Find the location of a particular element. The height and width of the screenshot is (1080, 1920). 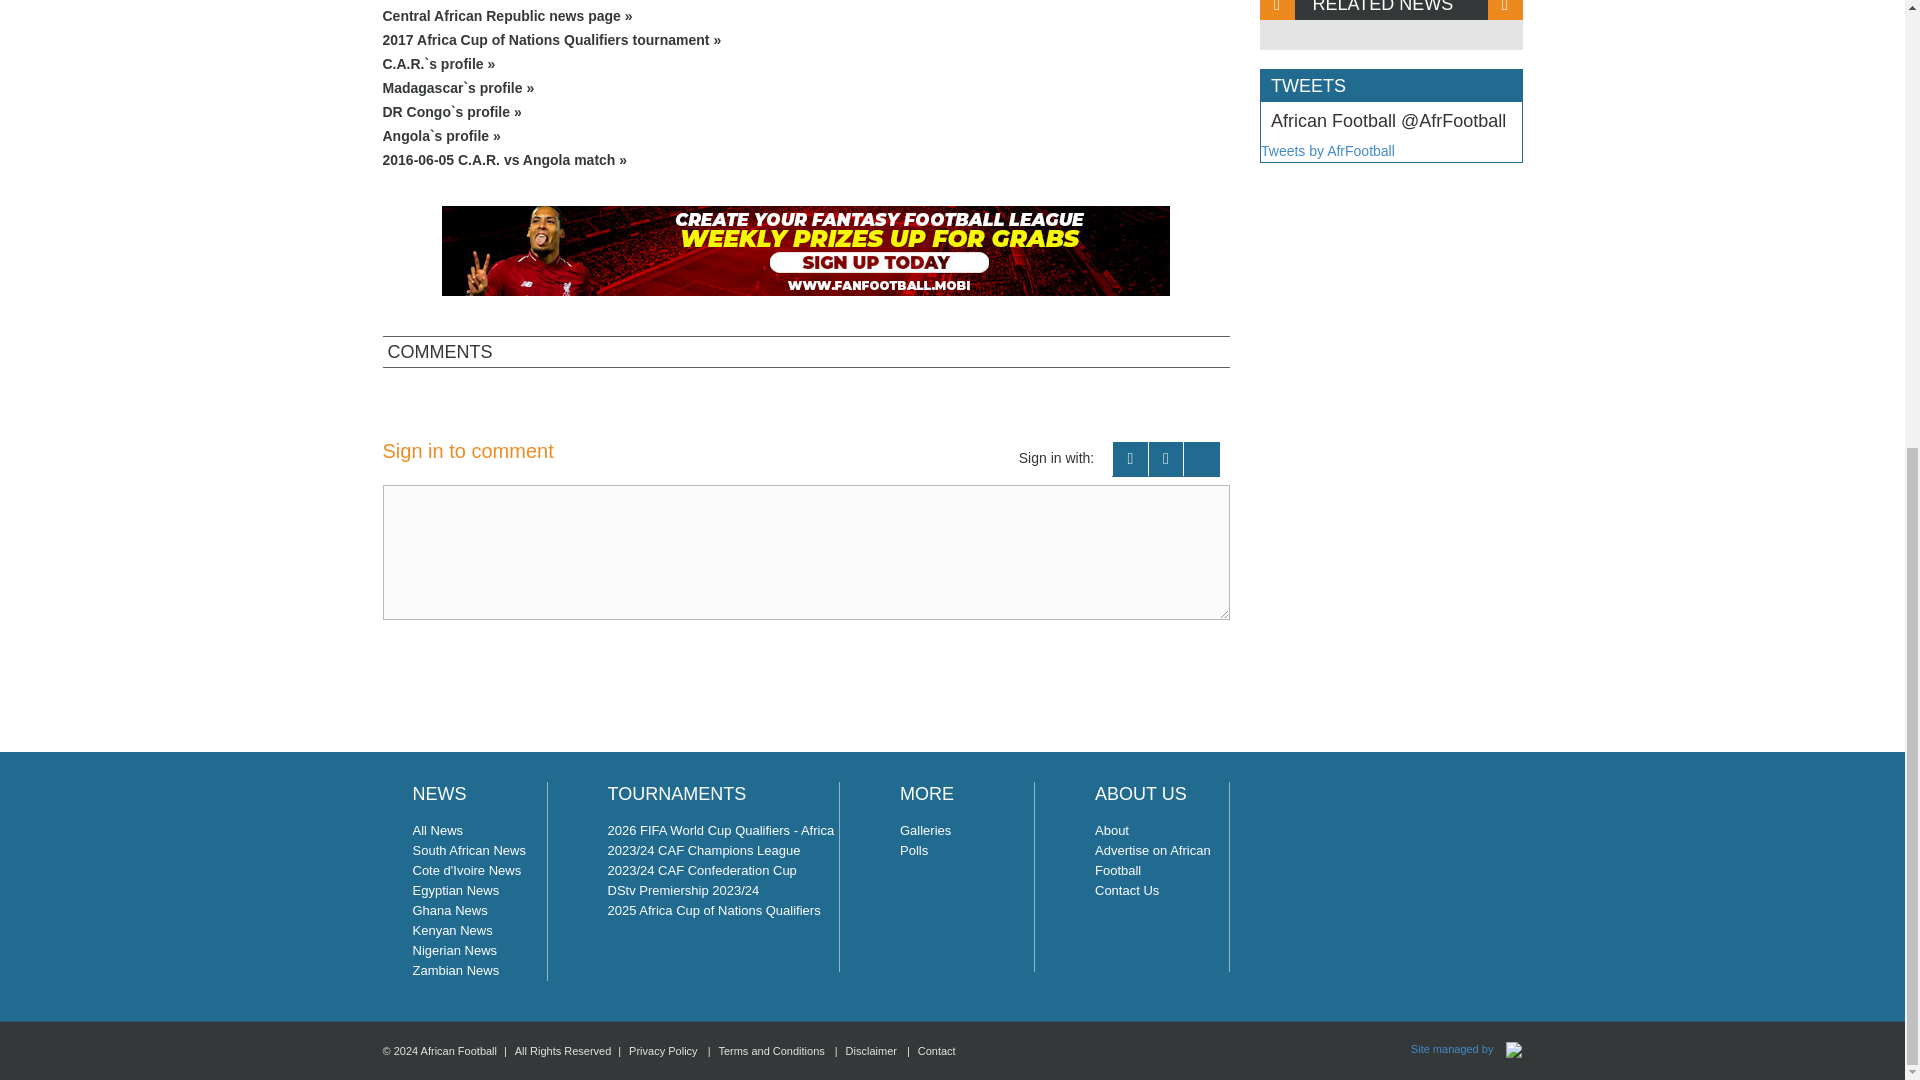

Sign in with your Facebook details is located at coordinates (1130, 459).